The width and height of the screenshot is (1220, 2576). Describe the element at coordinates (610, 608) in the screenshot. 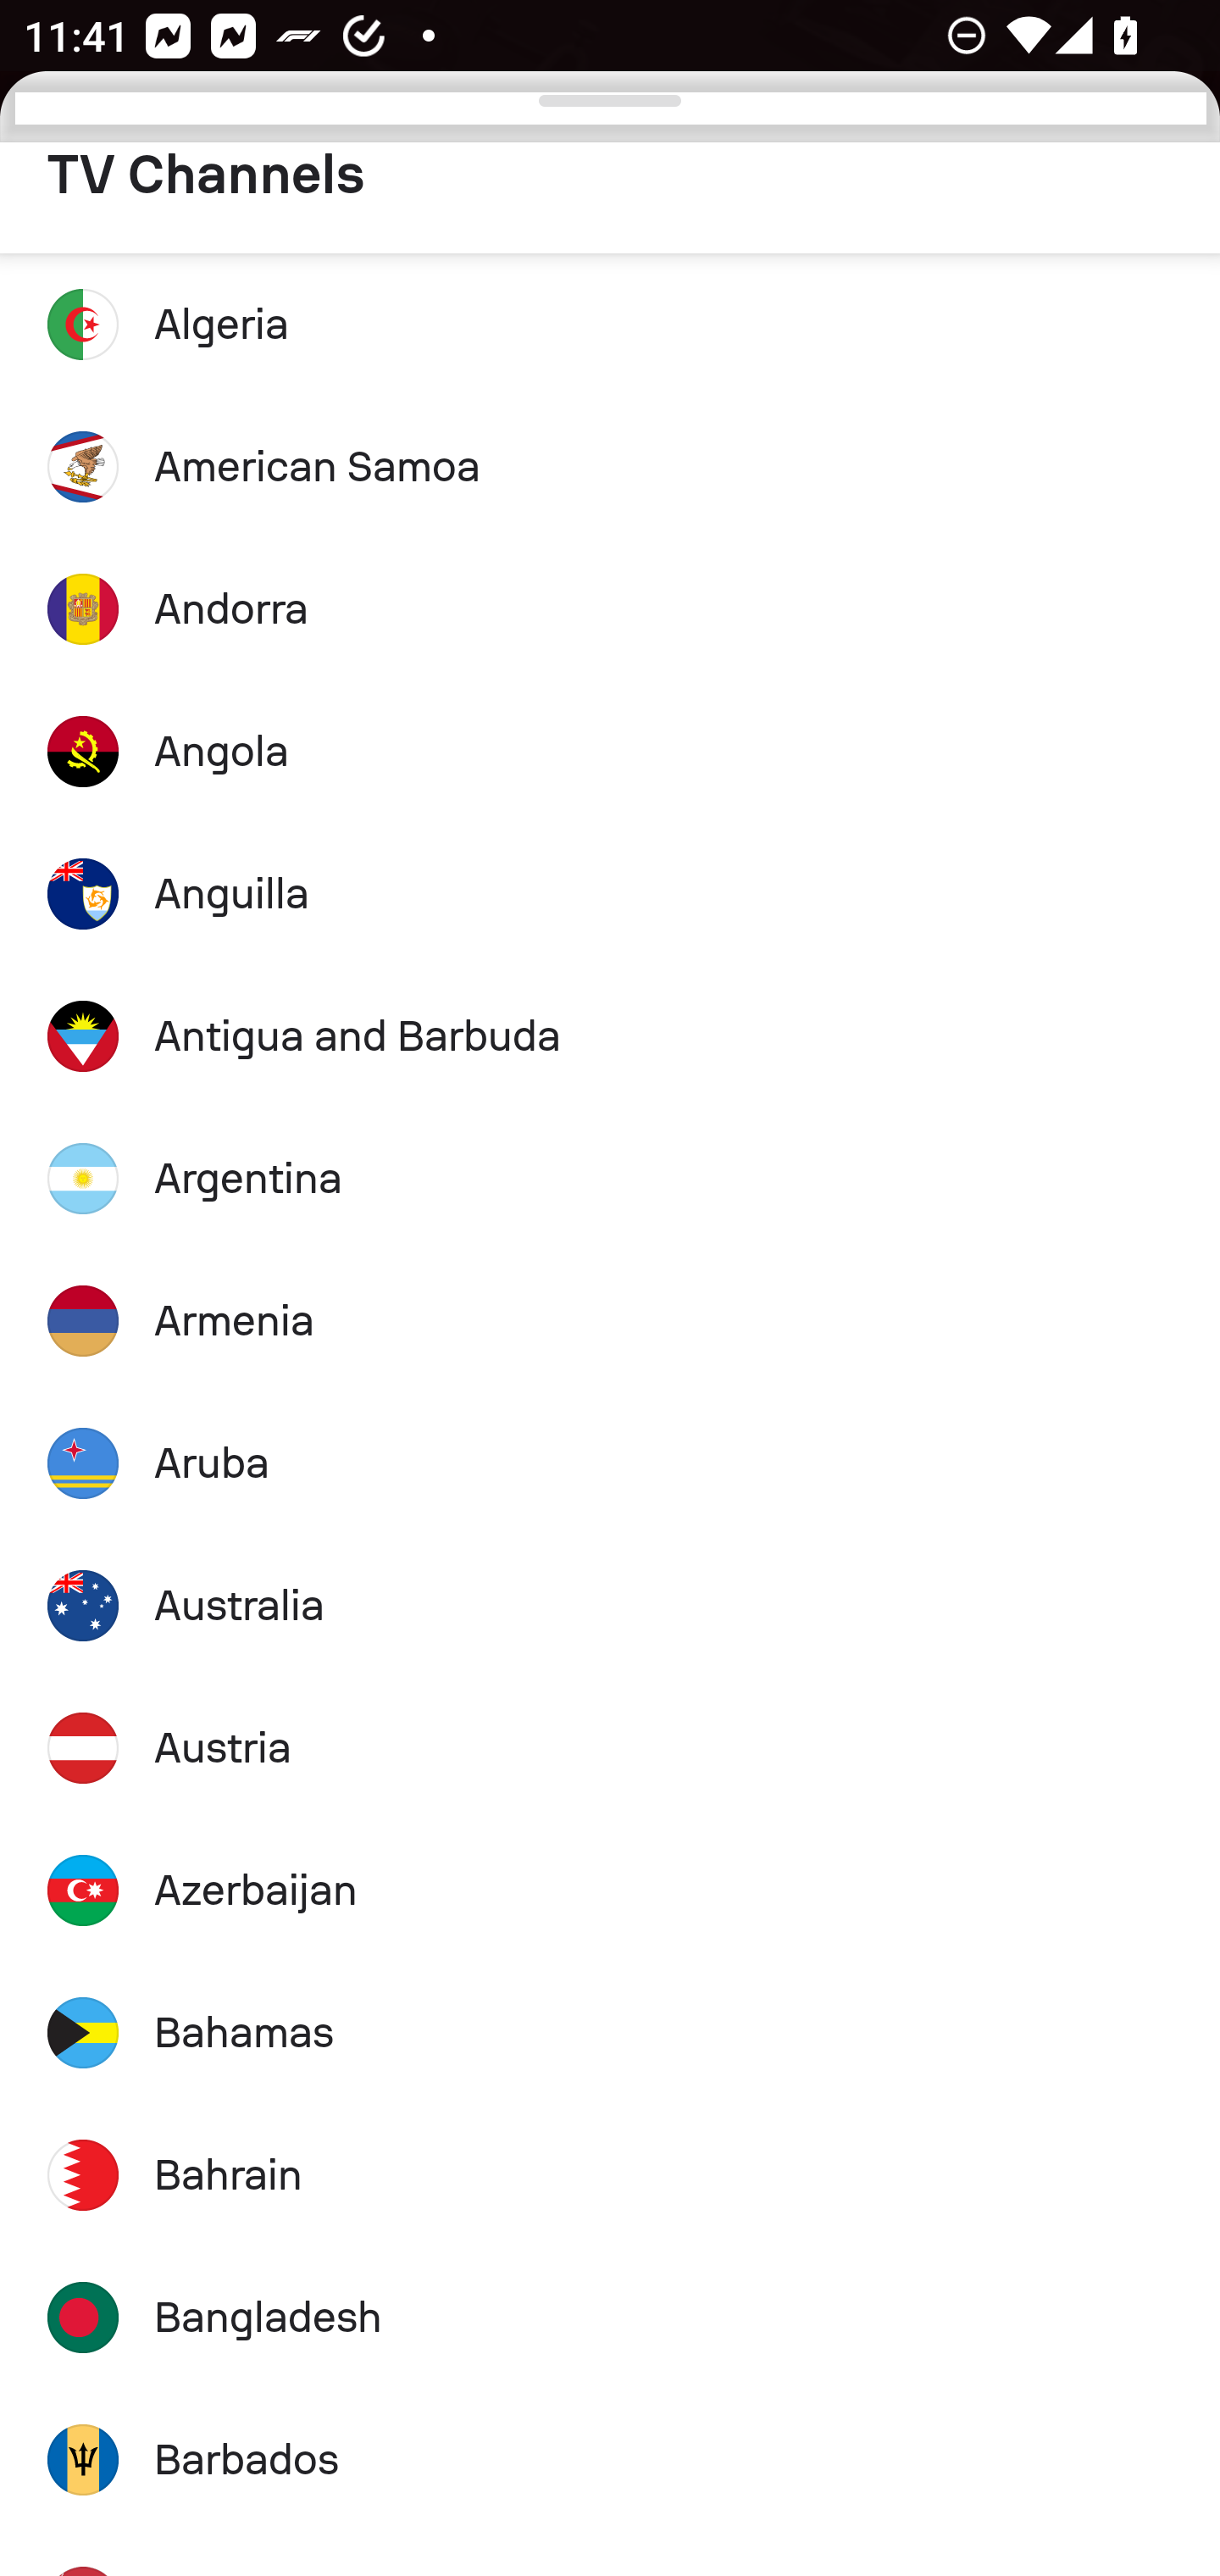

I see `Andorra` at that location.